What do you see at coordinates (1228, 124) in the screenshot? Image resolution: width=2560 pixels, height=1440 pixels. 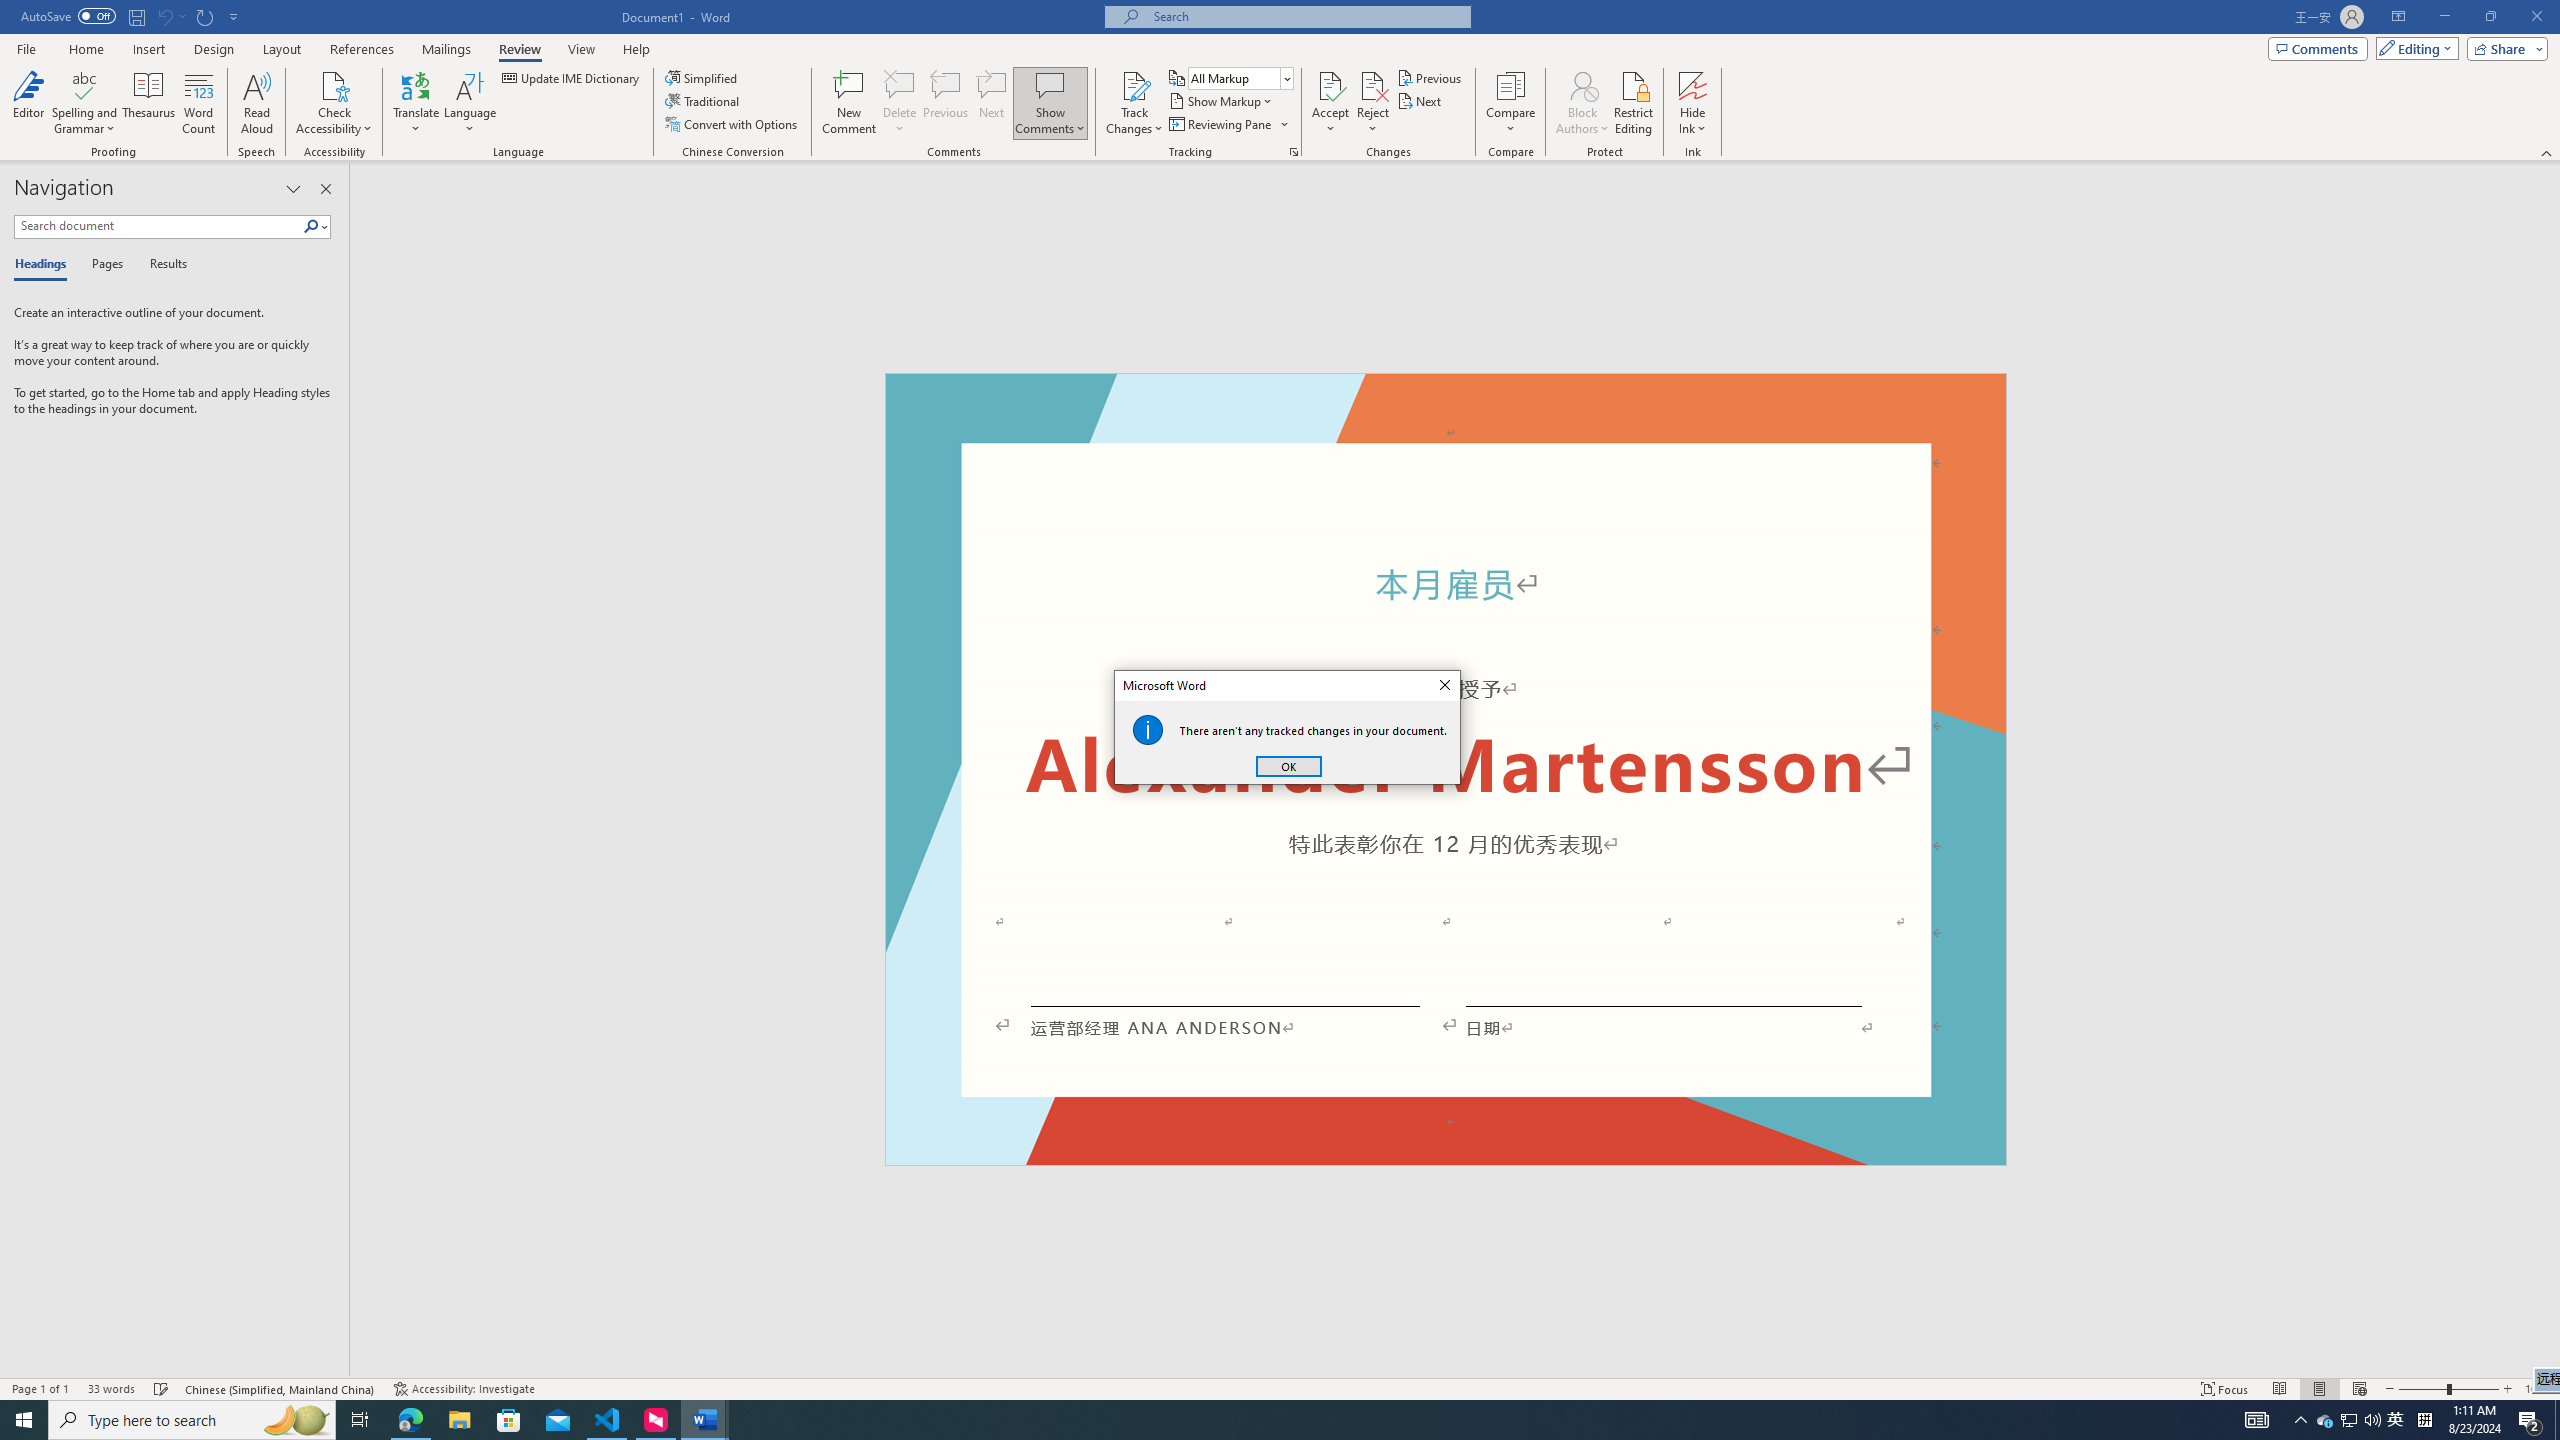 I see `Reviewing Pane` at bounding box center [1228, 124].